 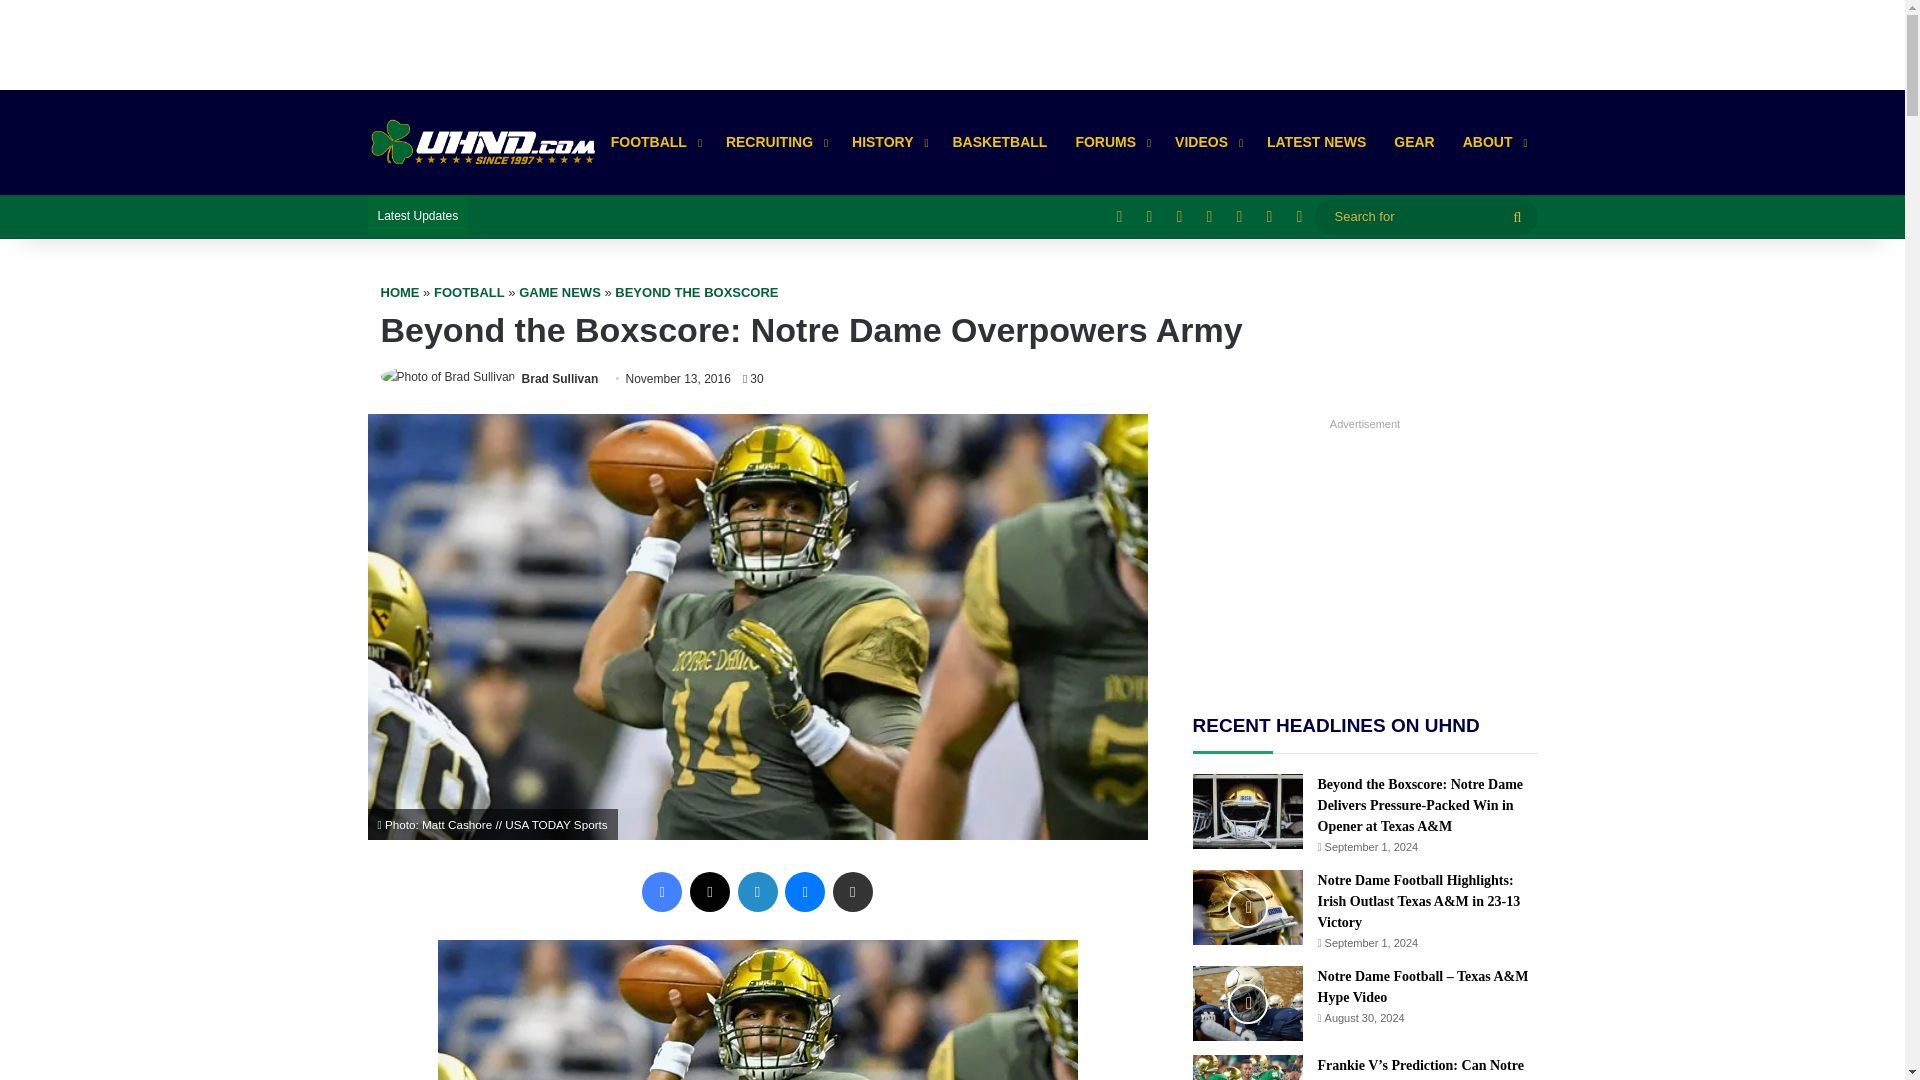 I want to click on Facebook, so click(x=661, y=891).